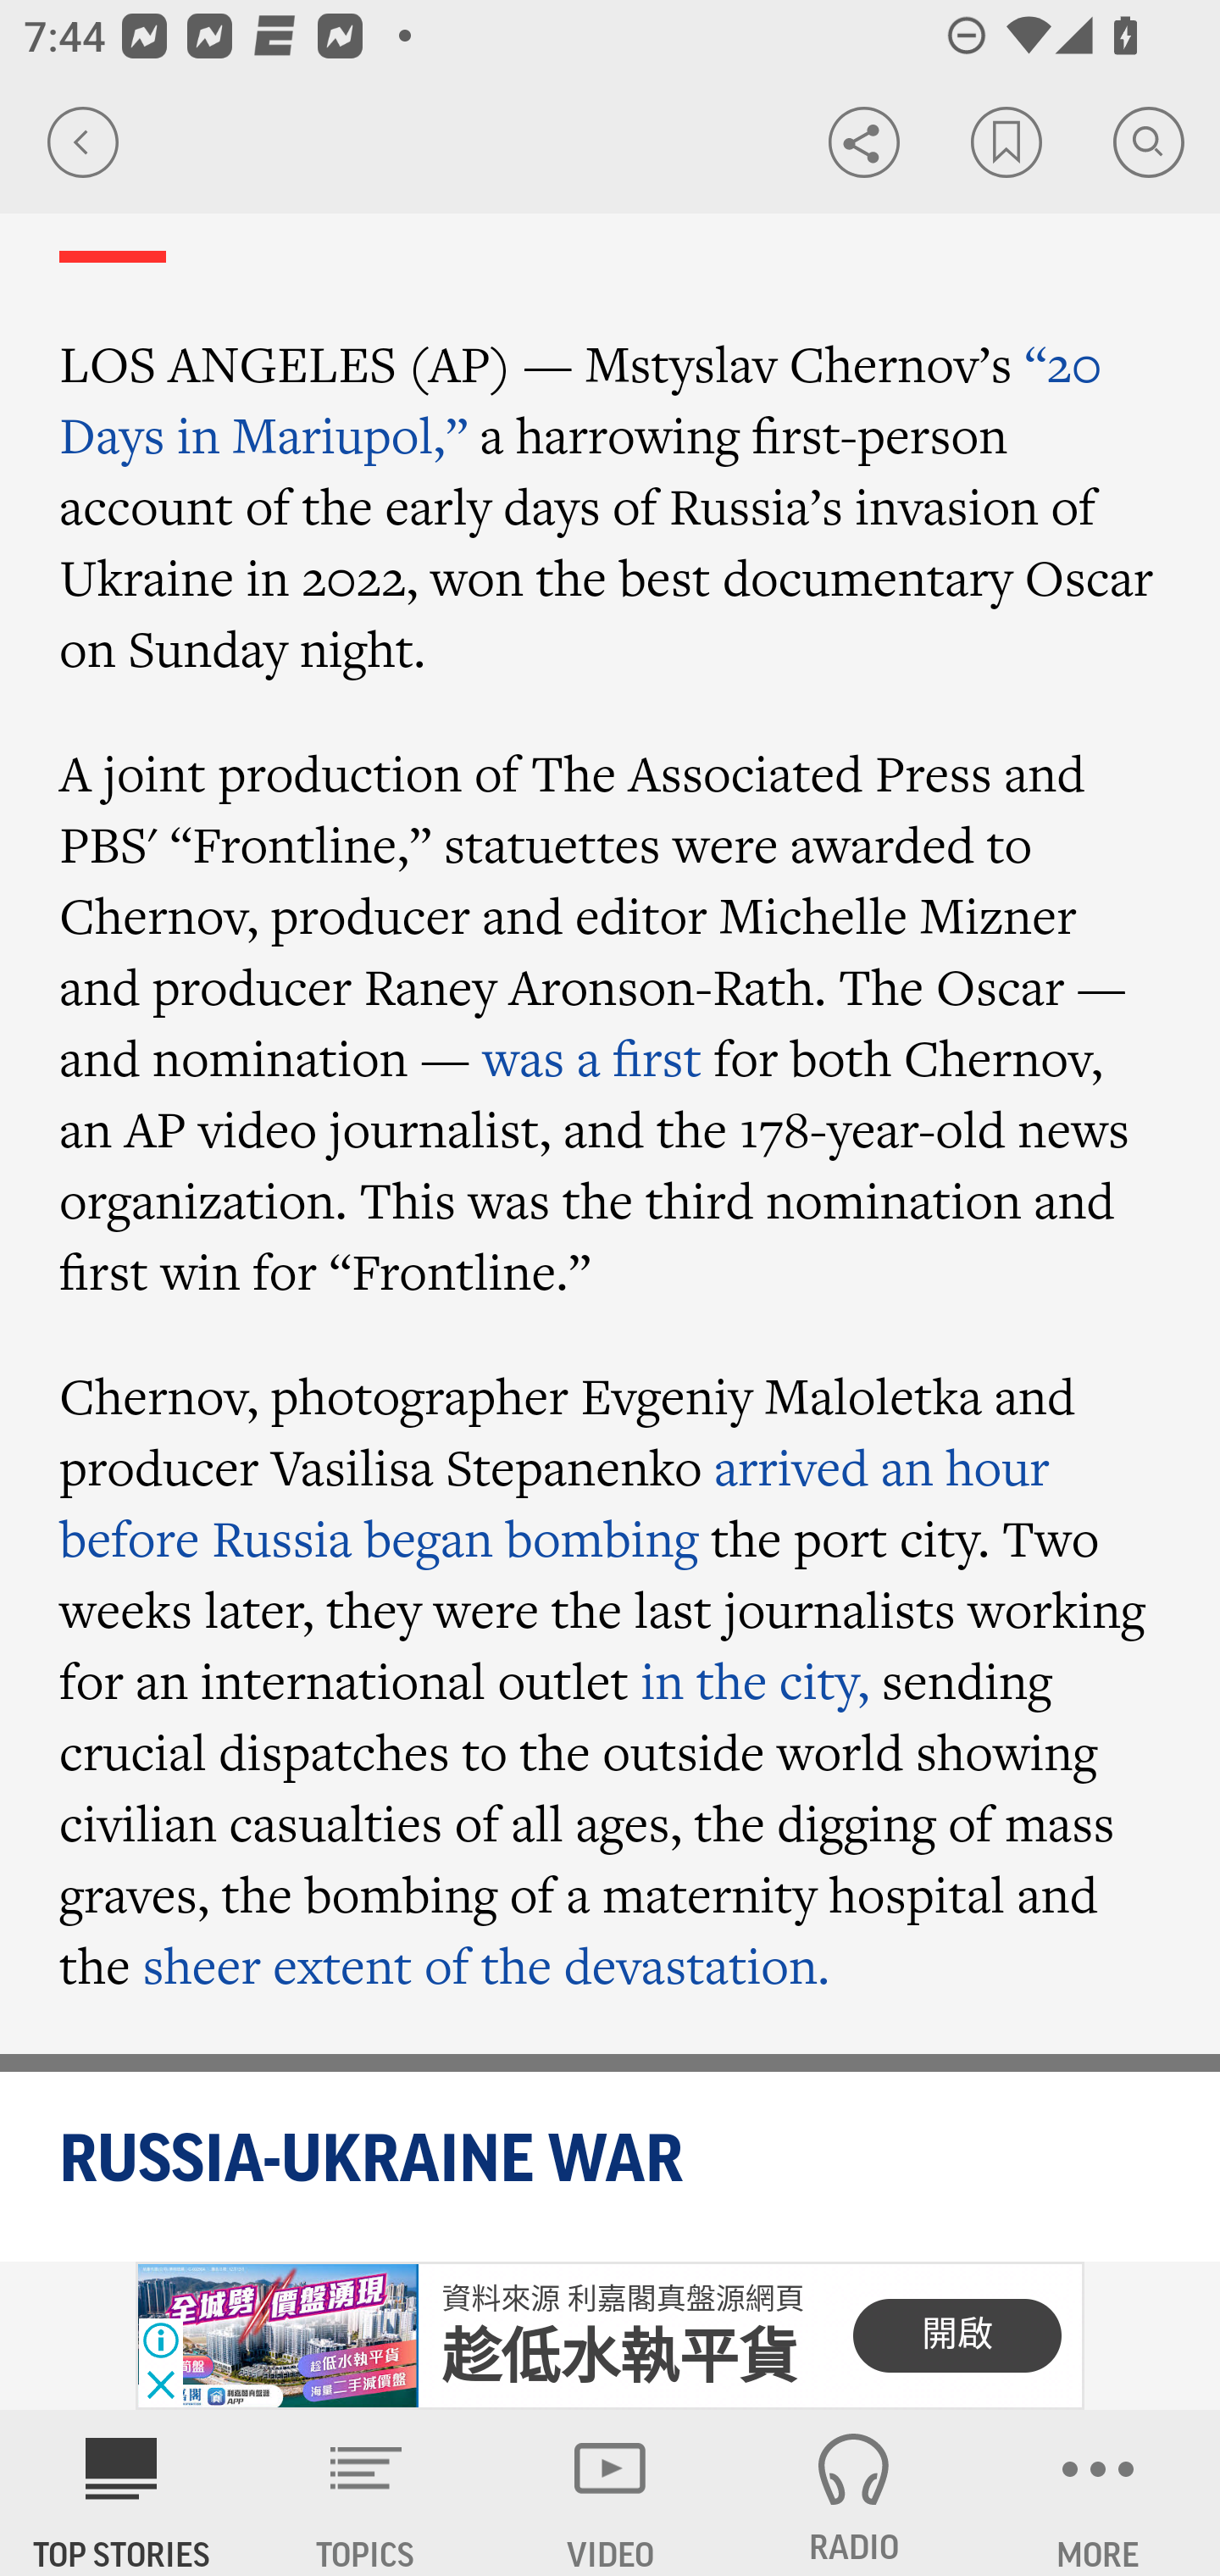  Describe the element at coordinates (756, 1679) in the screenshot. I see `in the city,` at that location.